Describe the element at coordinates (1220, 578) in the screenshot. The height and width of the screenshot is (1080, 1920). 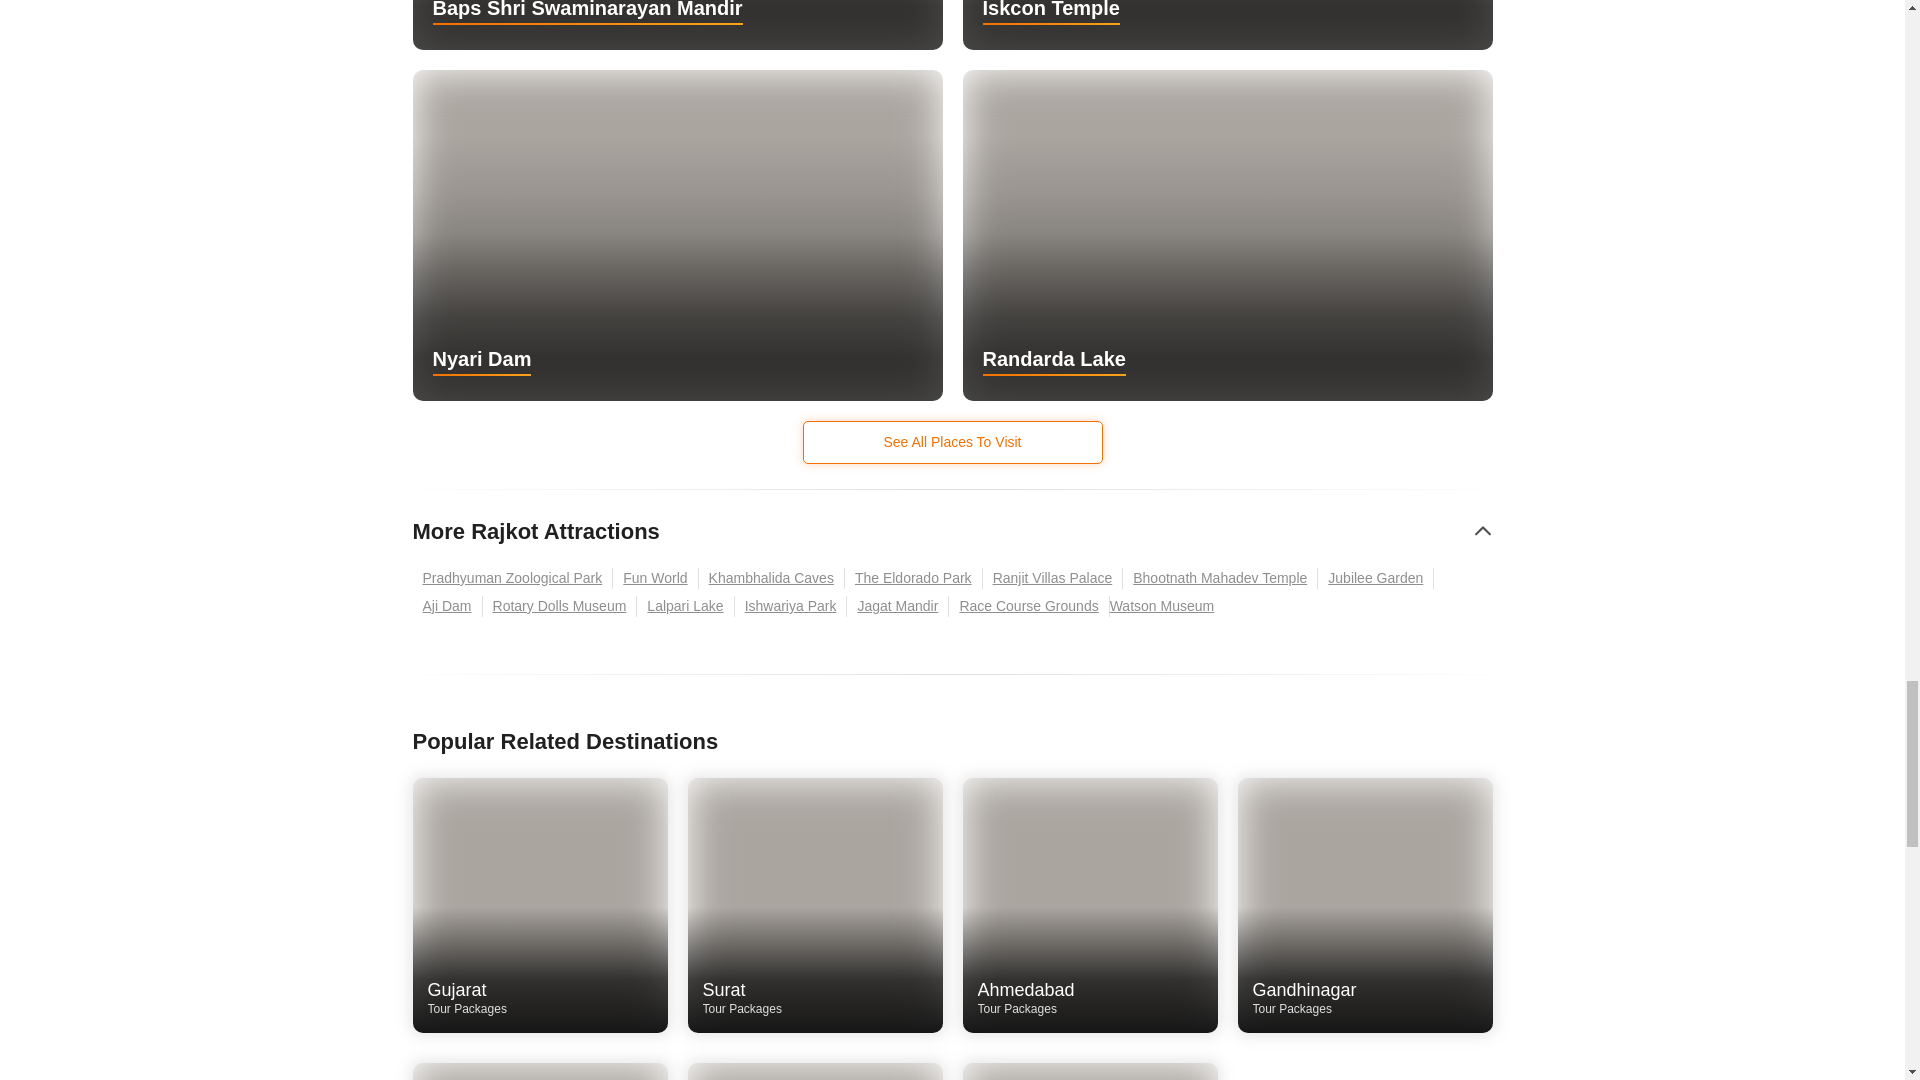
I see `Bhootnath Mahadev Temple` at that location.